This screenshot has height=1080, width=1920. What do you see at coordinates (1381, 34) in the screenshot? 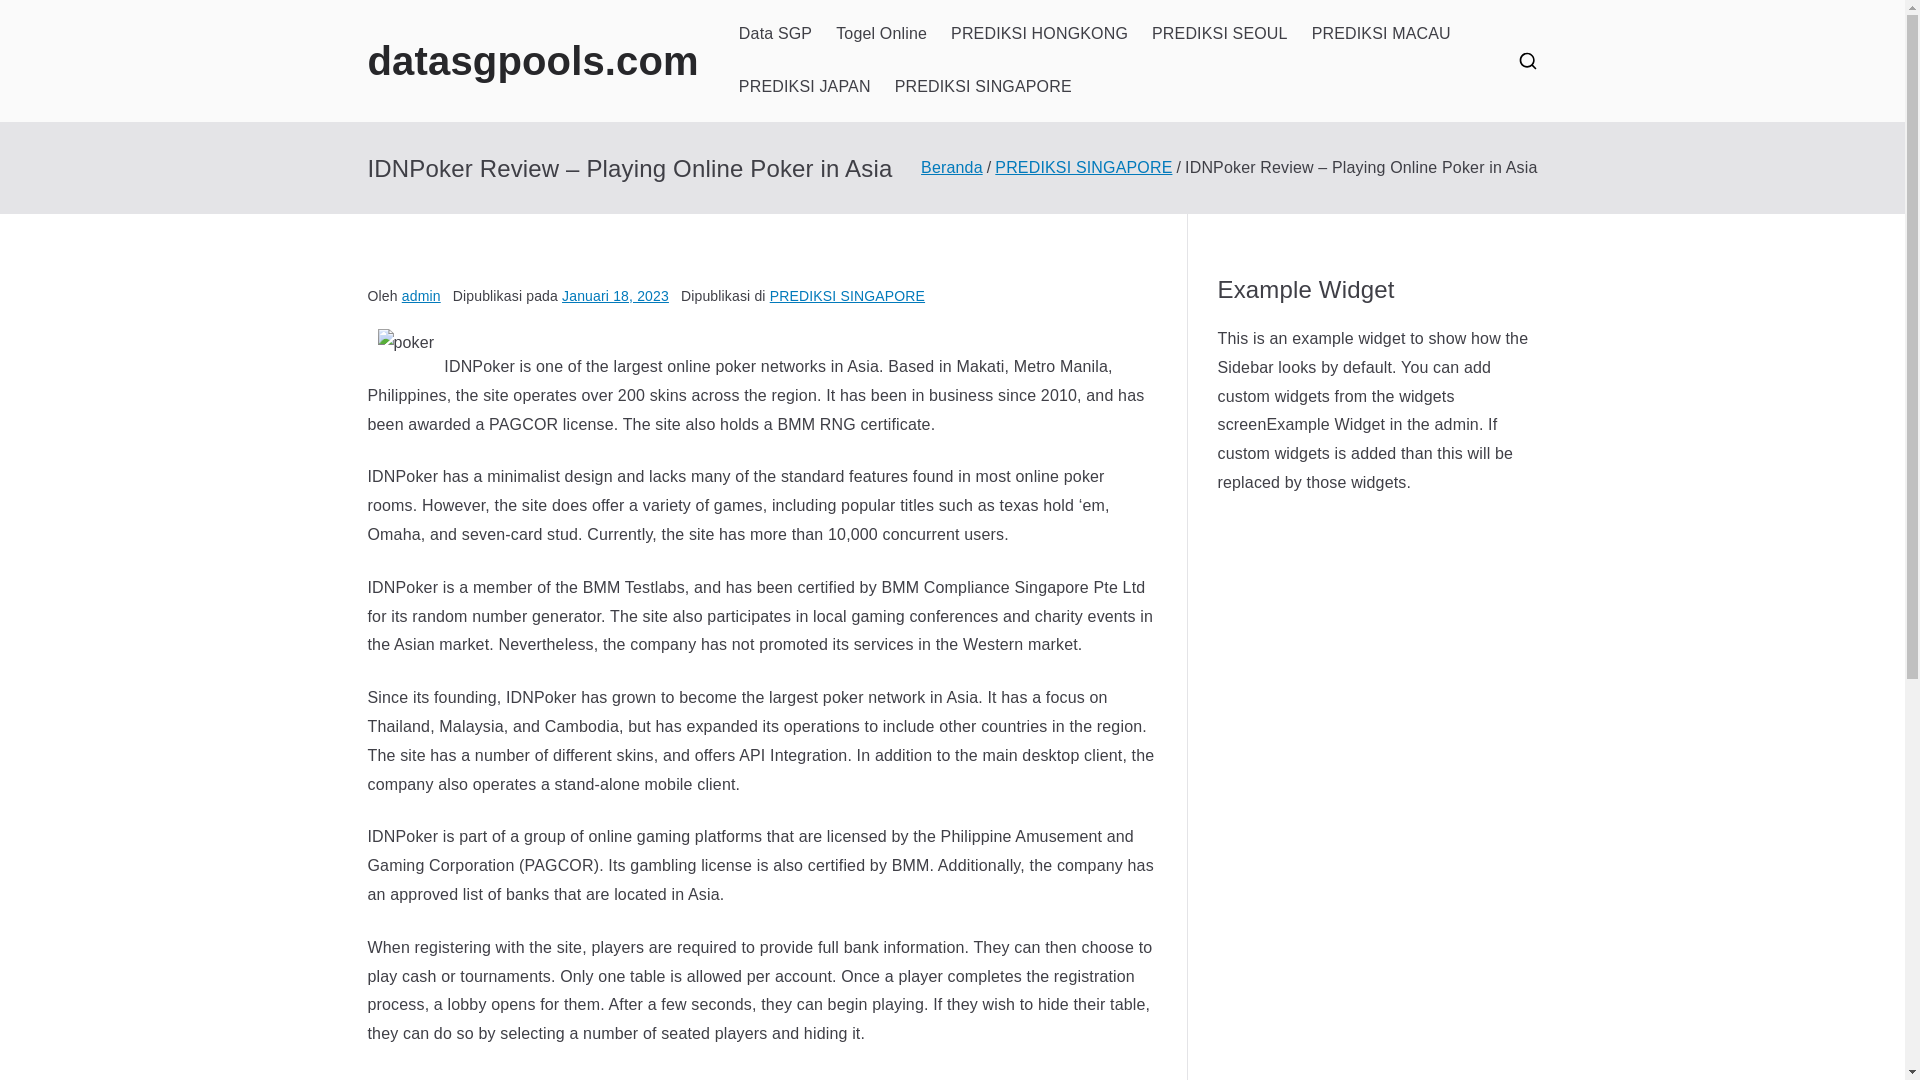
I see `PREDIKSI MACAU` at bounding box center [1381, 34].